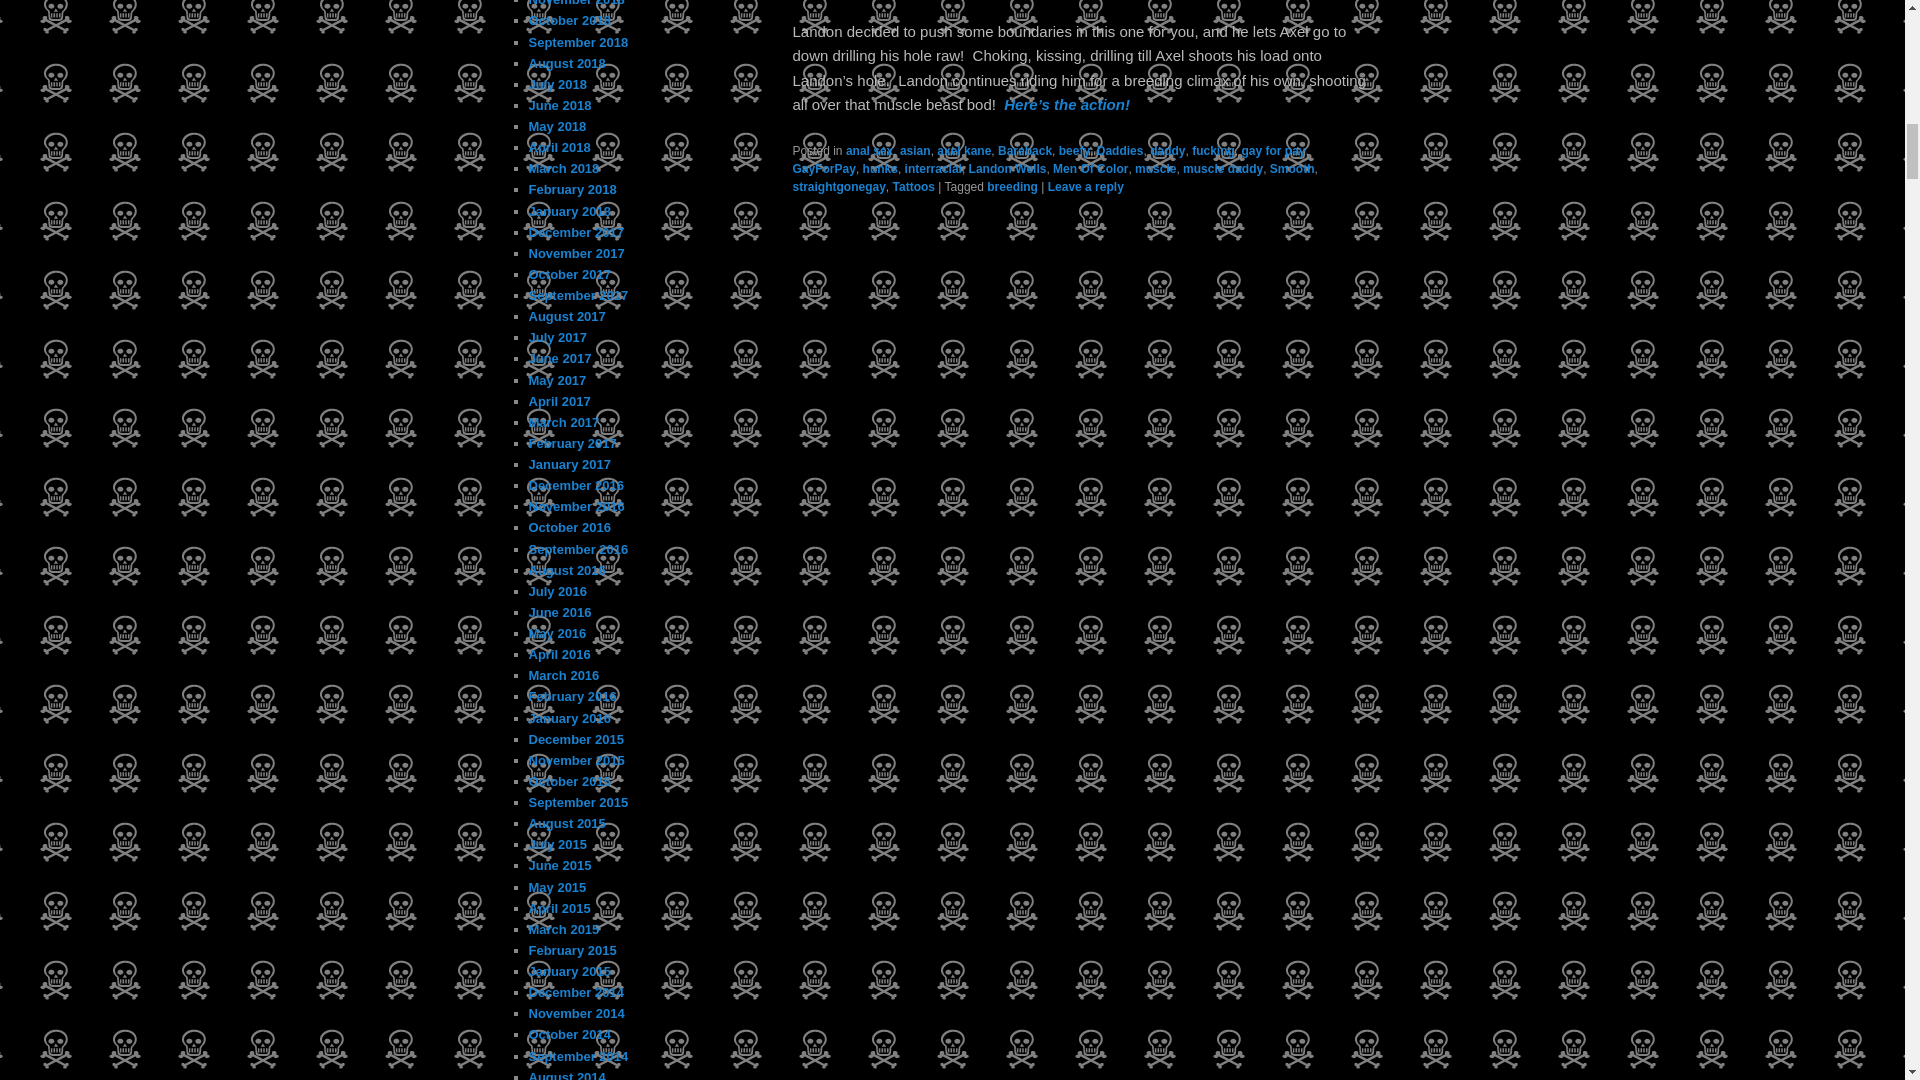 This screenshot has height=1080, width=1920. I want to click on daddy, so click(1167, 150).